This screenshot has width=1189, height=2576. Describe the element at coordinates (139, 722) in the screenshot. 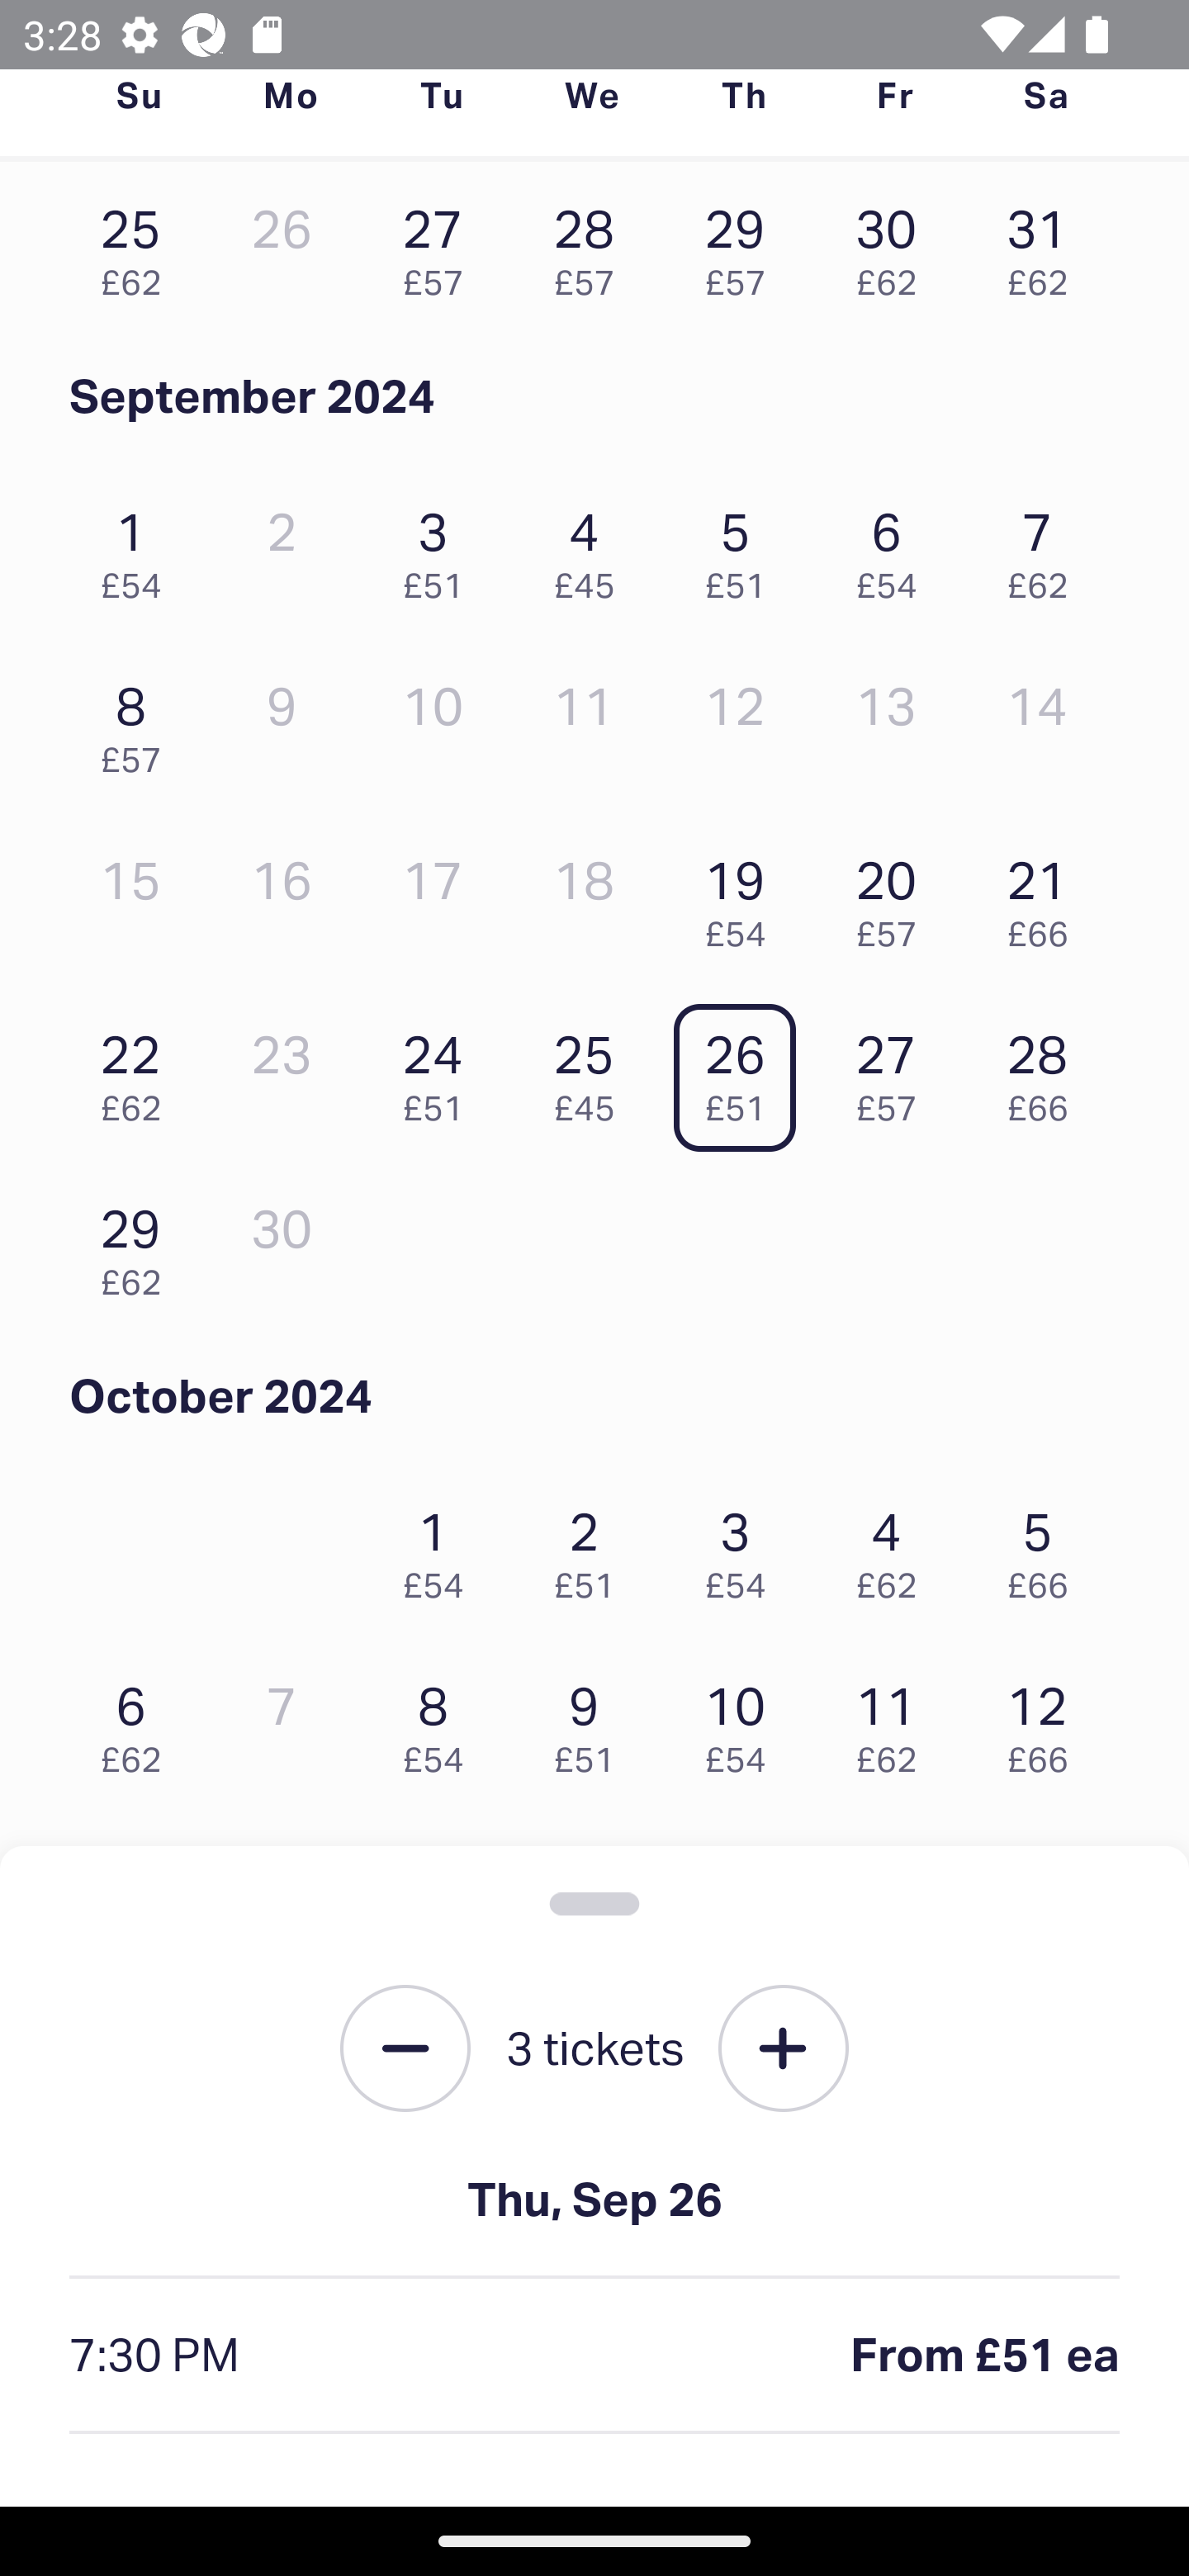

I see `8 £57` at that location.